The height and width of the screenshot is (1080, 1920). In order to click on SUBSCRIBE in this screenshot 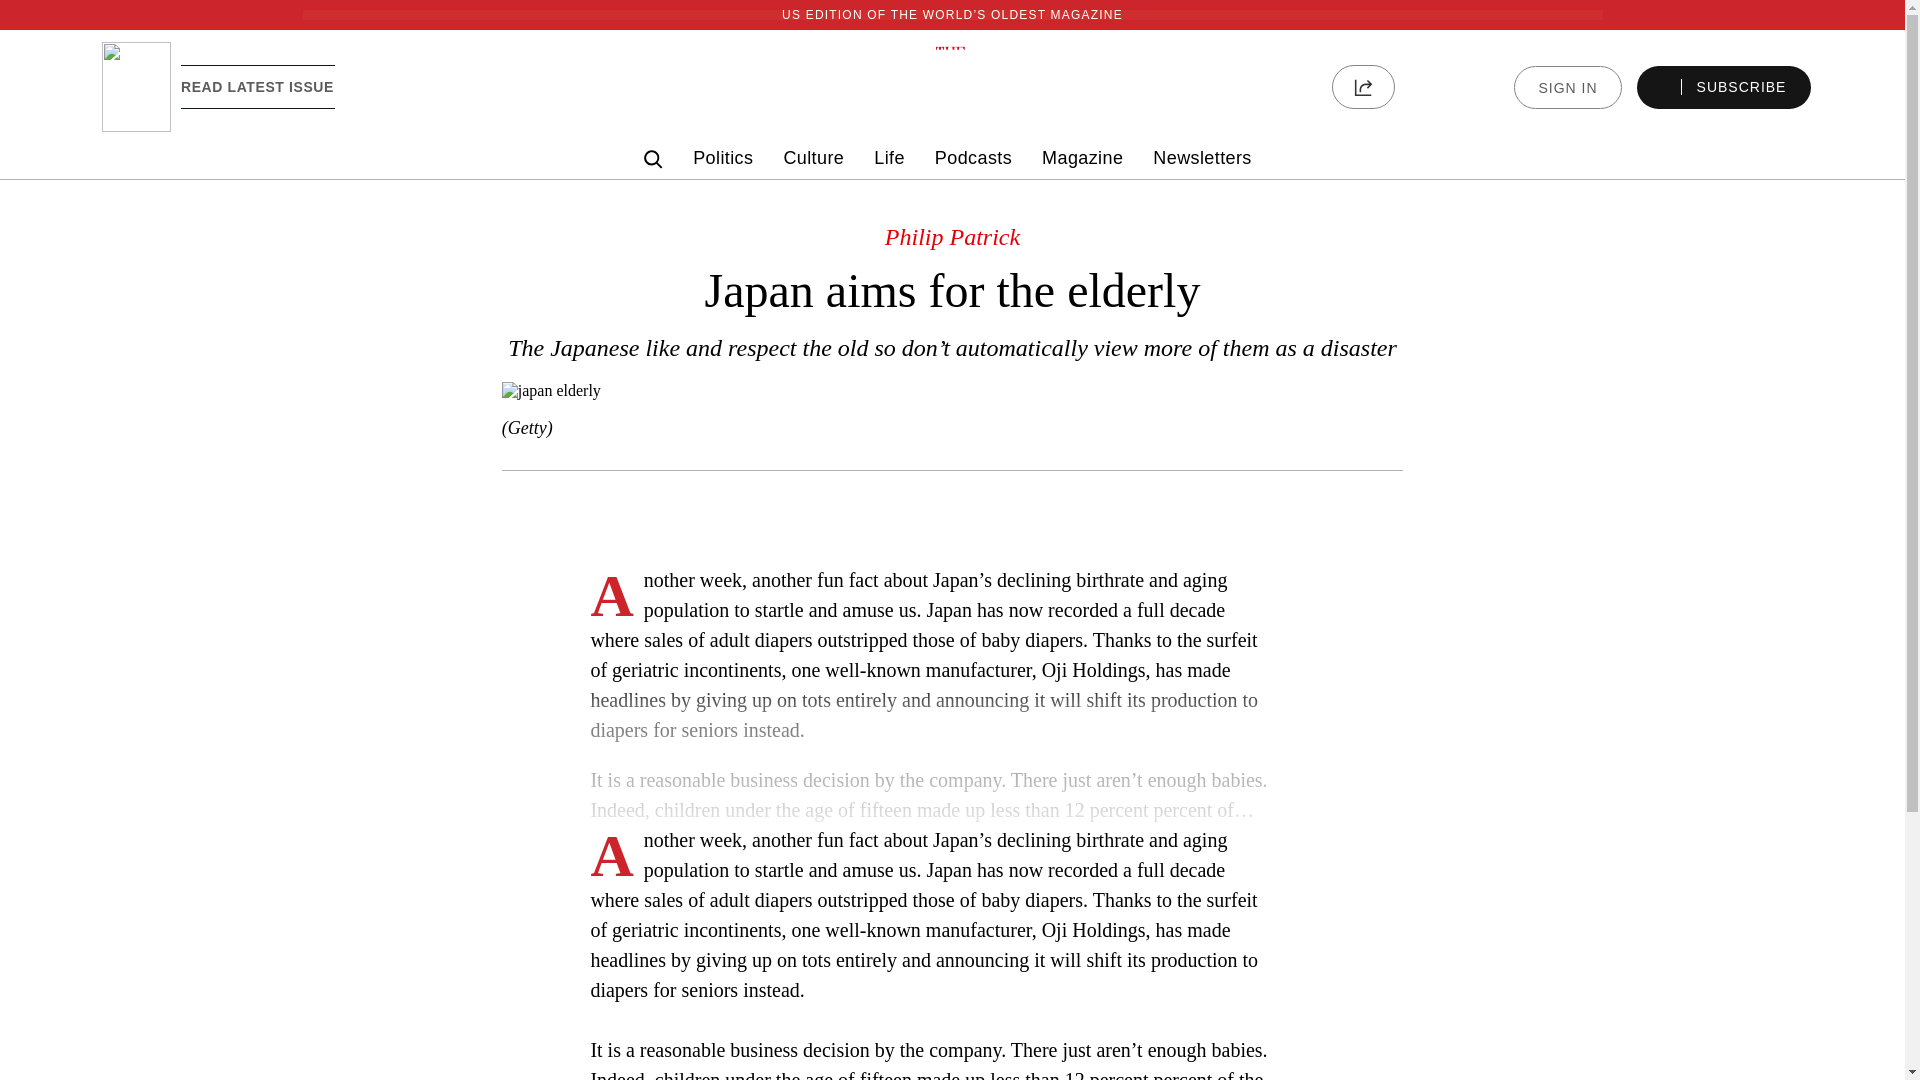, I will do `click(1724, 87)`.